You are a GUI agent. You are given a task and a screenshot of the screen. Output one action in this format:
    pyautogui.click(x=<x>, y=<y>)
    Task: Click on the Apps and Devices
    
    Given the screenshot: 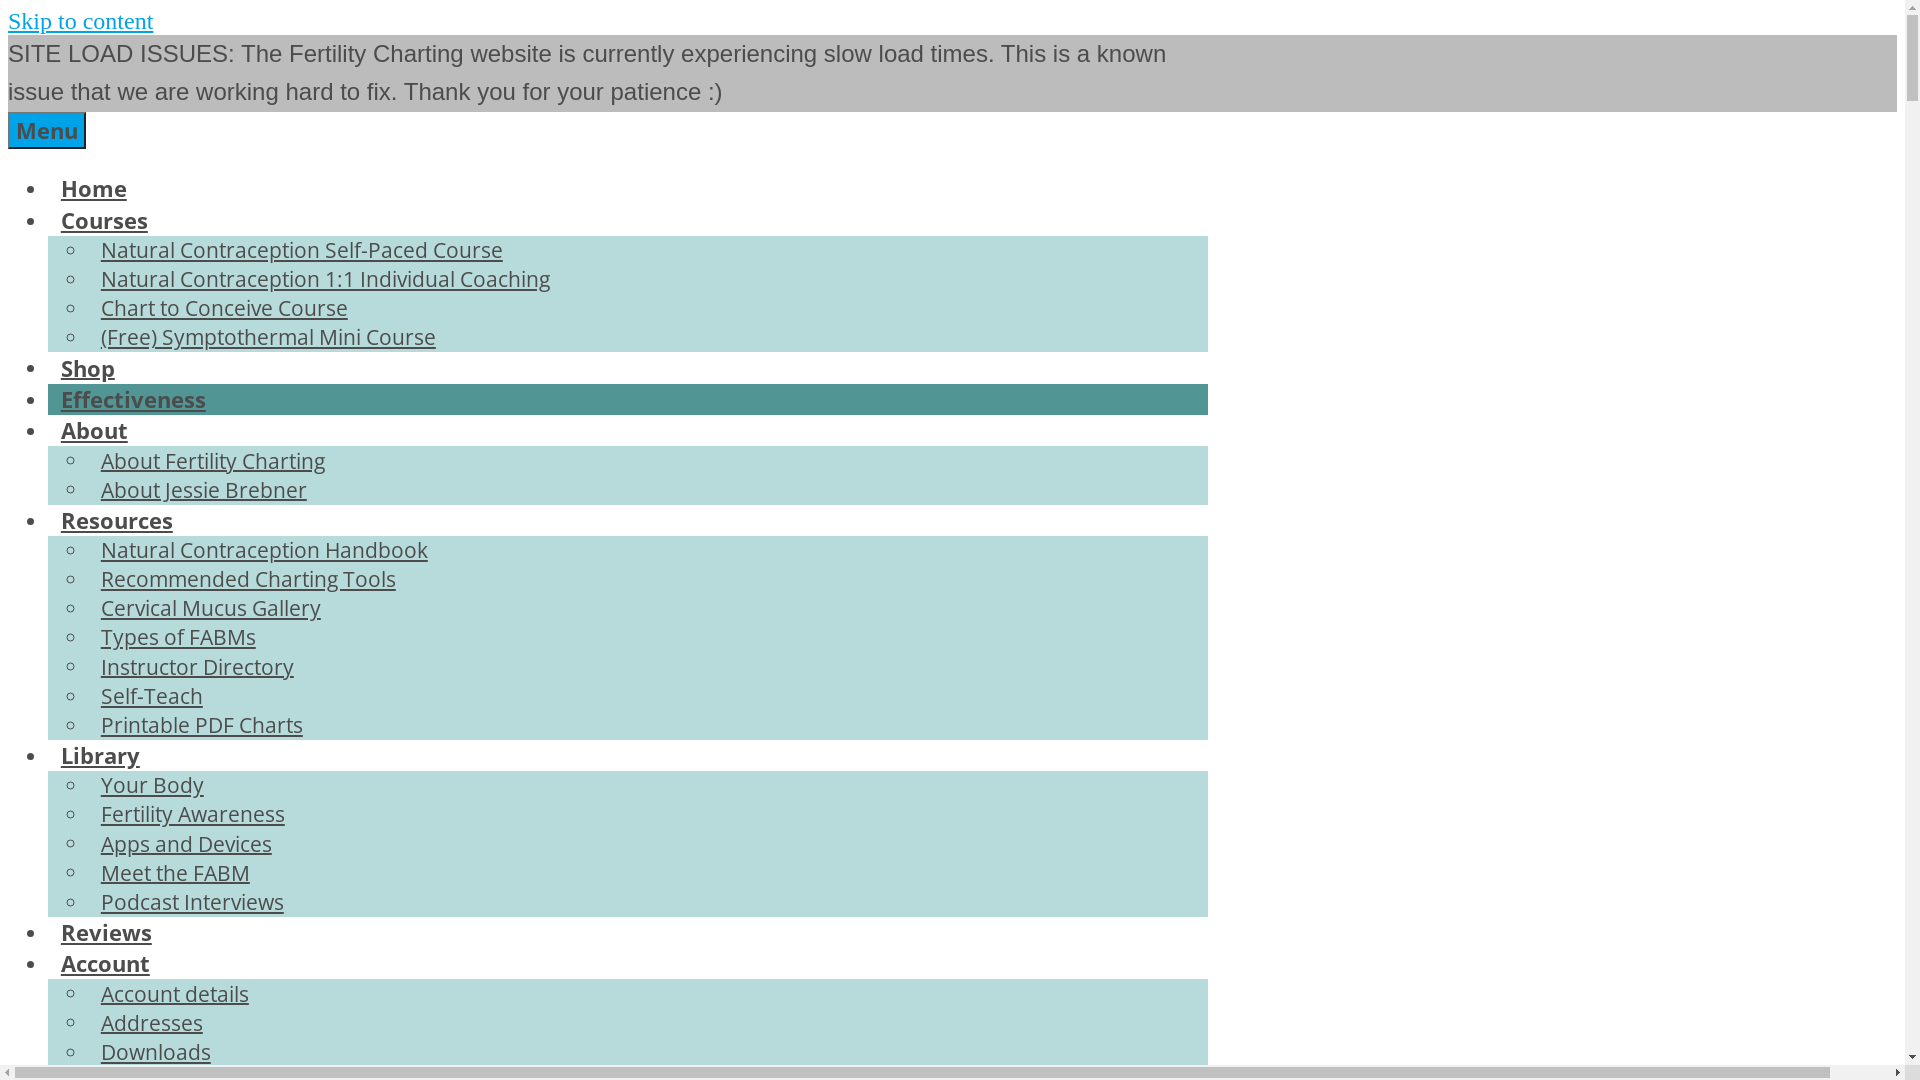 What is the action you would take?
    pyautogui.click(x=186, y=843)
    